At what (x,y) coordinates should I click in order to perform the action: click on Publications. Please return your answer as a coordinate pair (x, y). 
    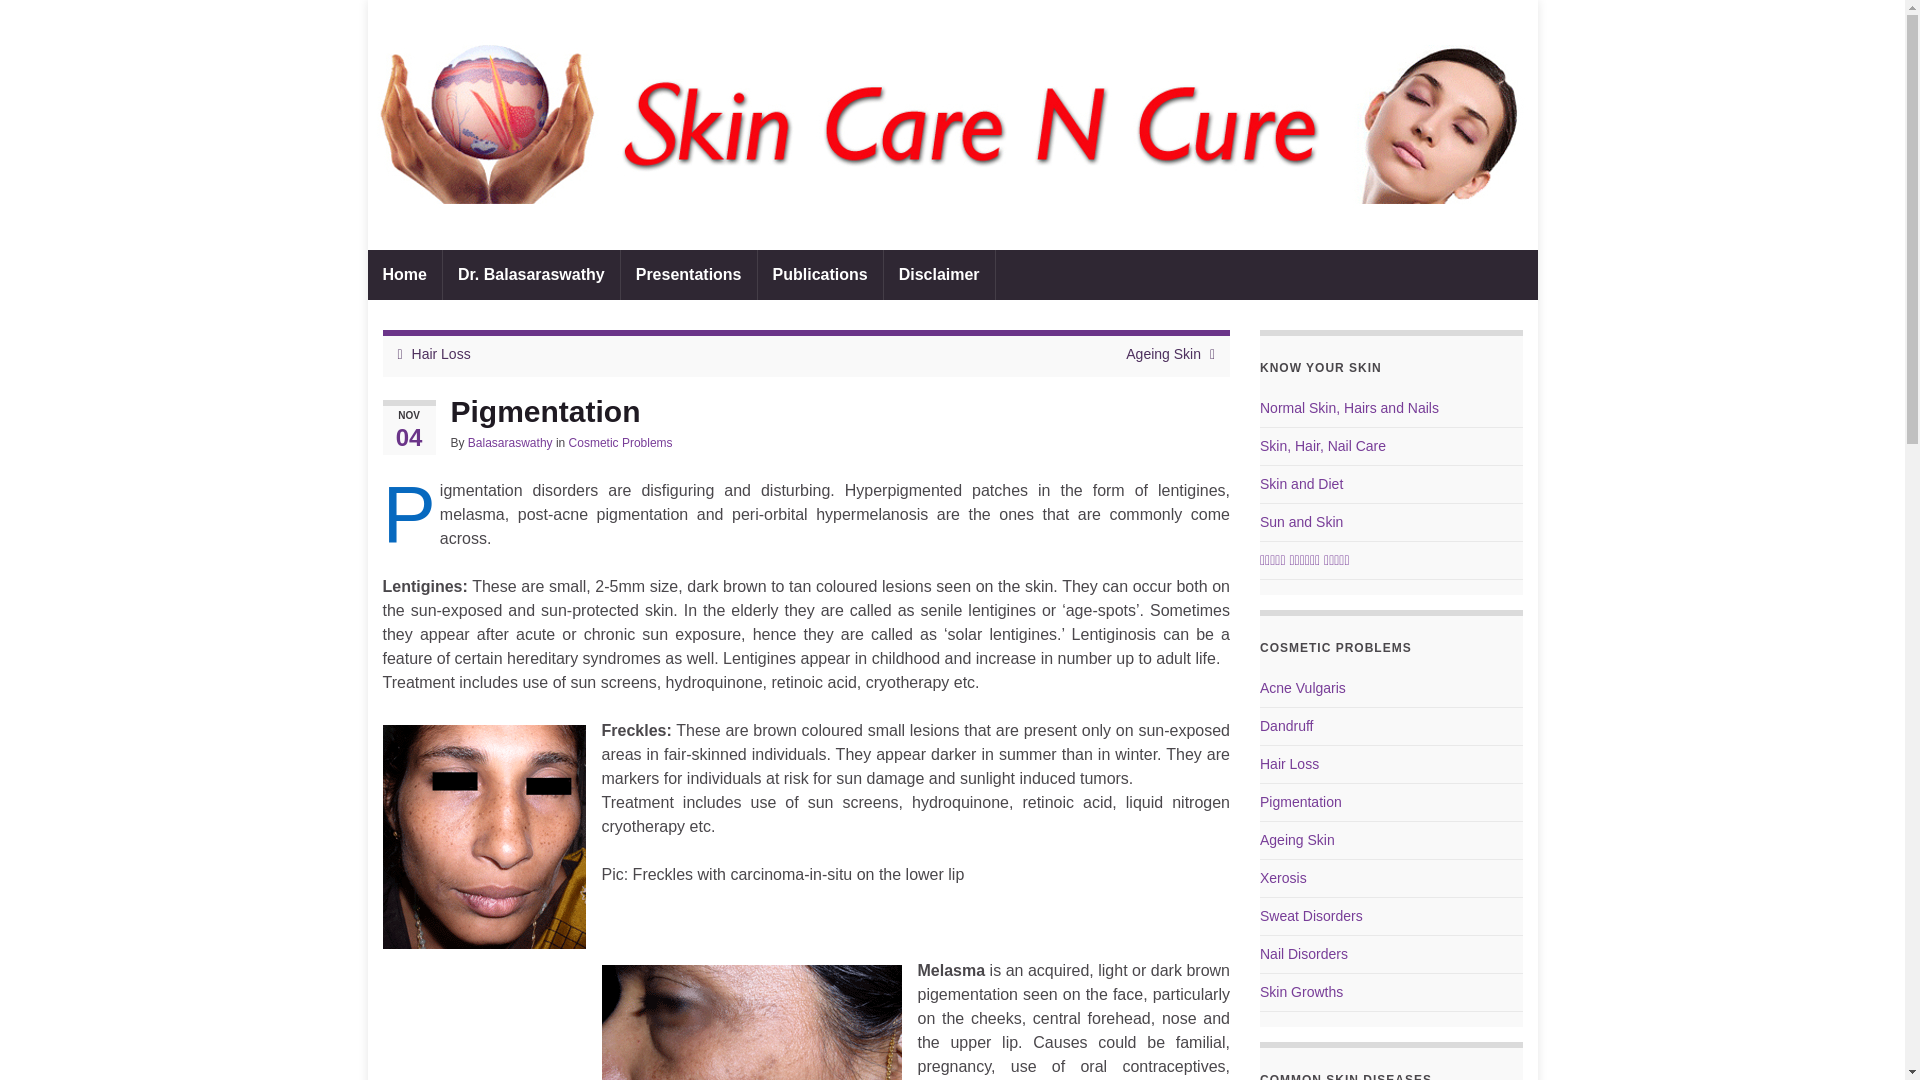
    Looking at the image, I should click on (820, 274).